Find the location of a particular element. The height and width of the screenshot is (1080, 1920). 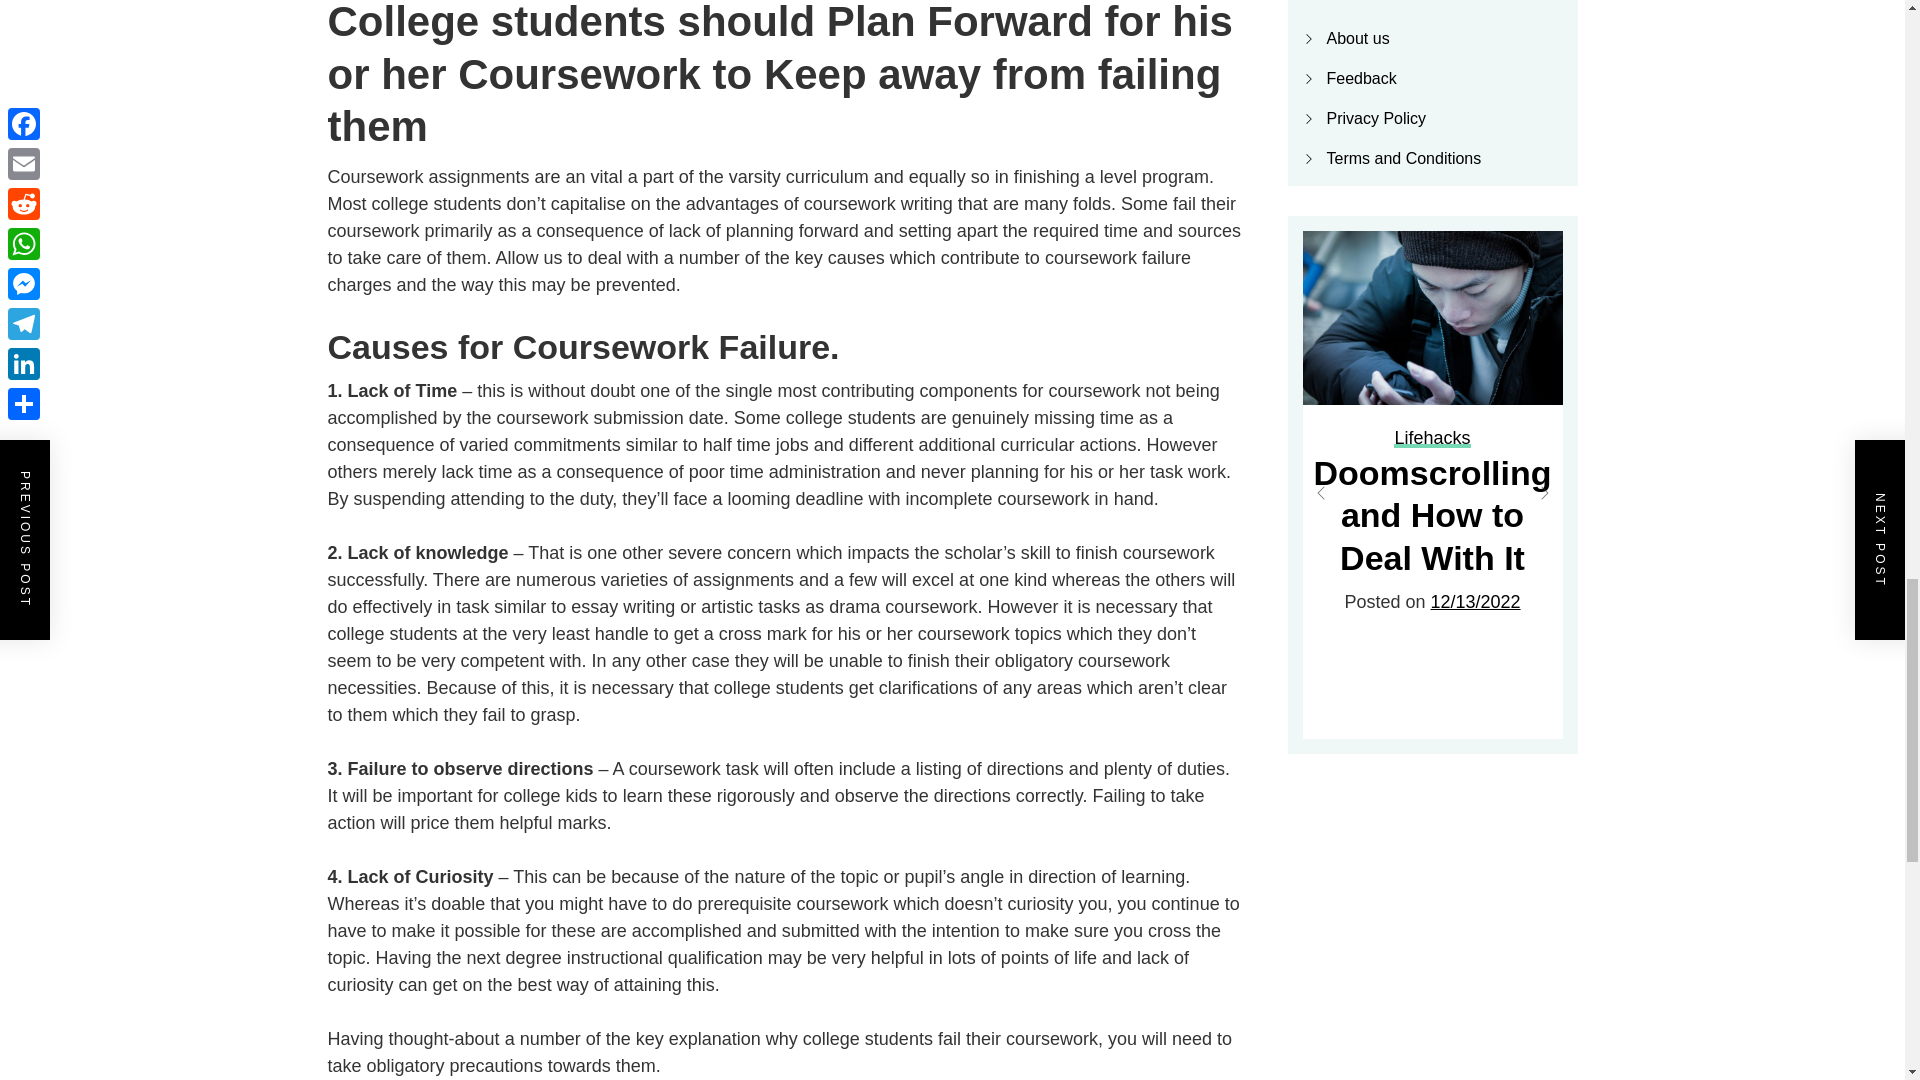

Terms and Conditions is located at coordinates (1403, 158).